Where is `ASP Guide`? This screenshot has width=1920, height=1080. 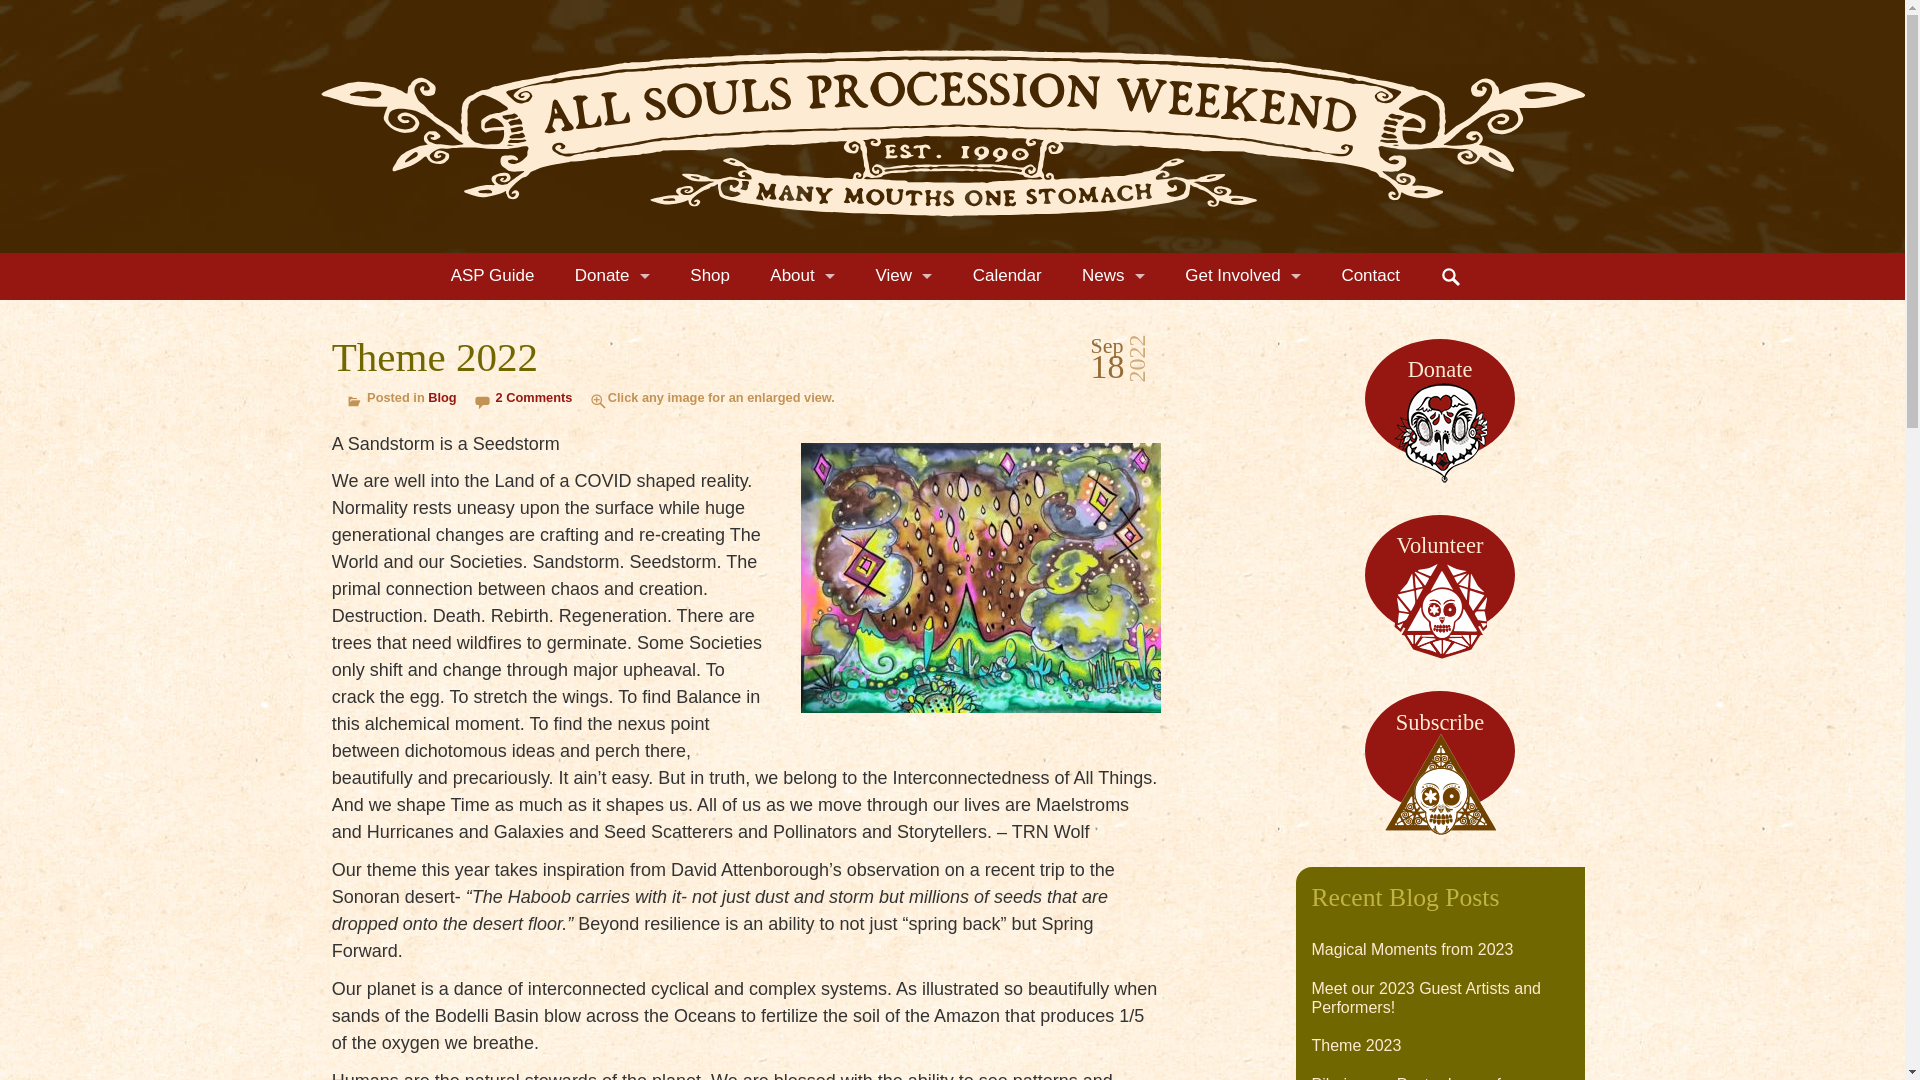
ASP Guide is located at coordinates (492, 276).